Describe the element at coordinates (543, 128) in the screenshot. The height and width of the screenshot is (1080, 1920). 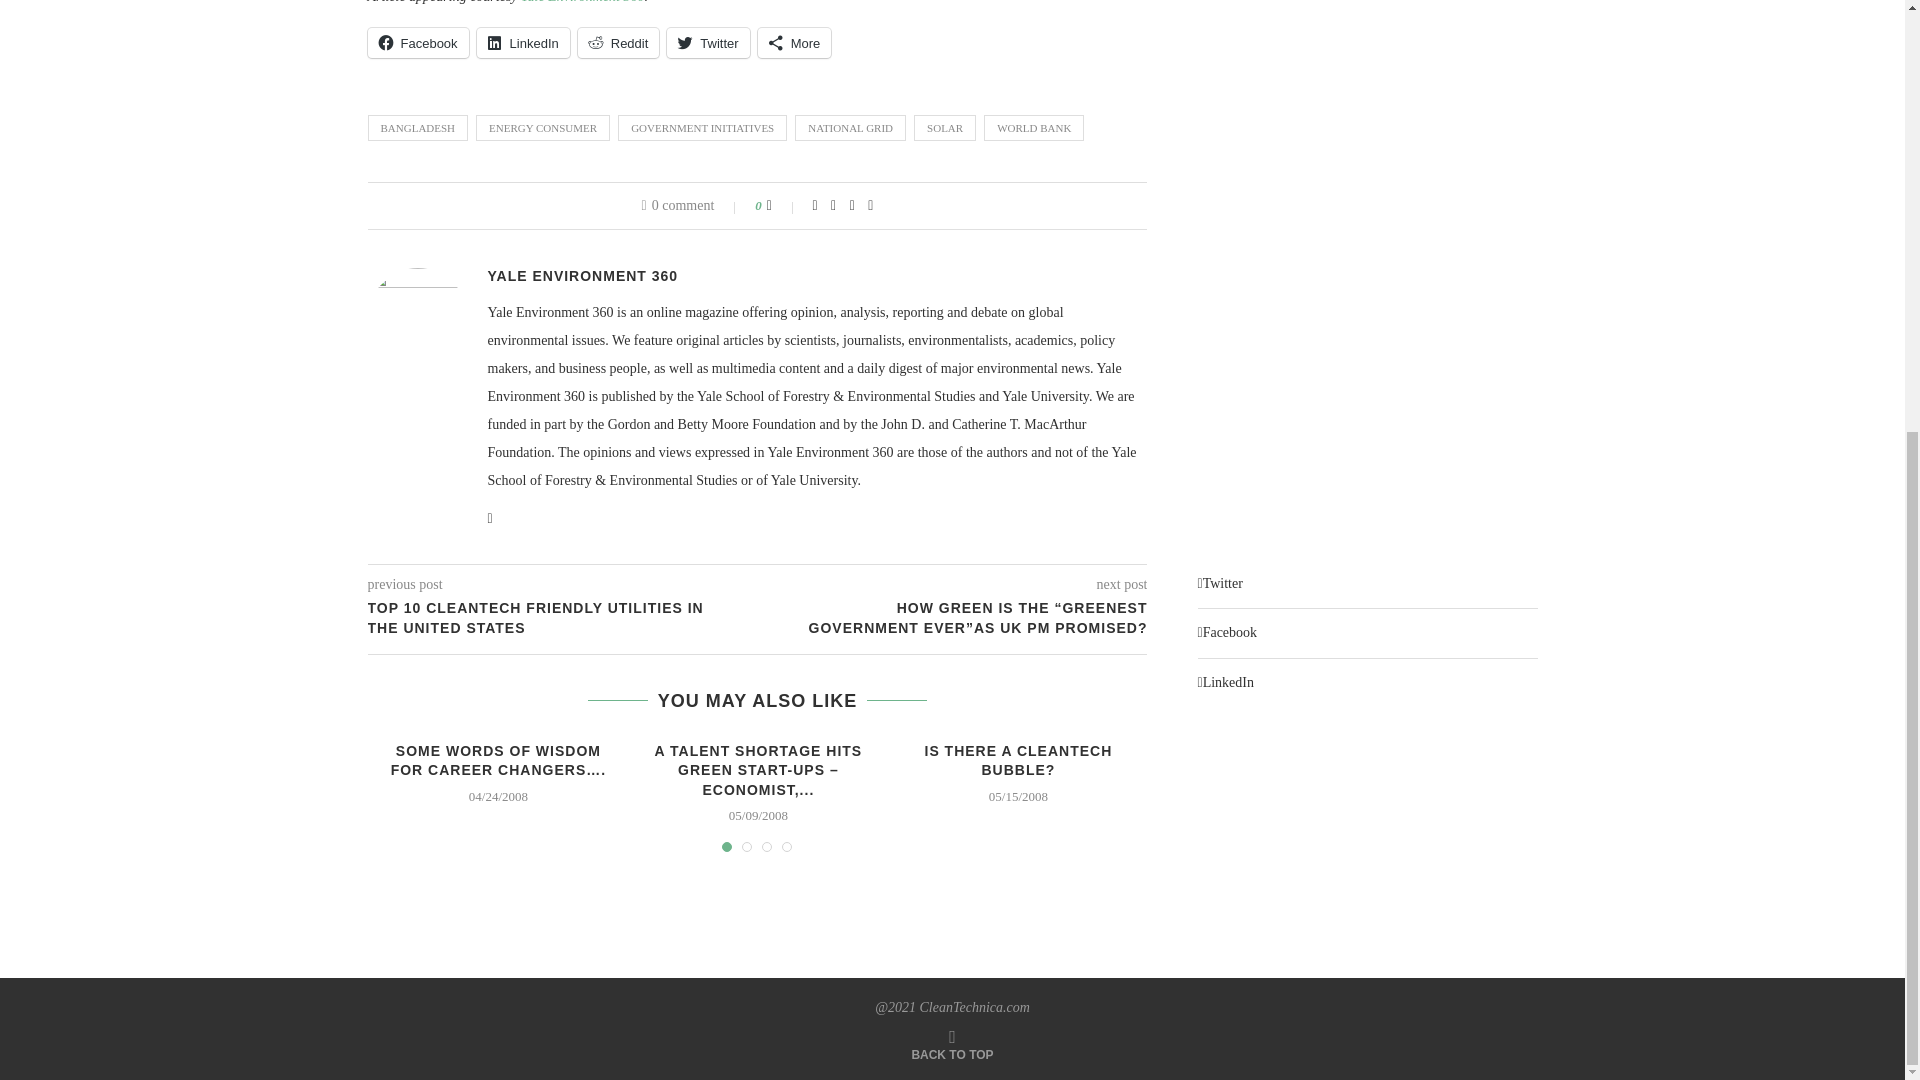
I see `ENERGY CONSUMER` at that location.